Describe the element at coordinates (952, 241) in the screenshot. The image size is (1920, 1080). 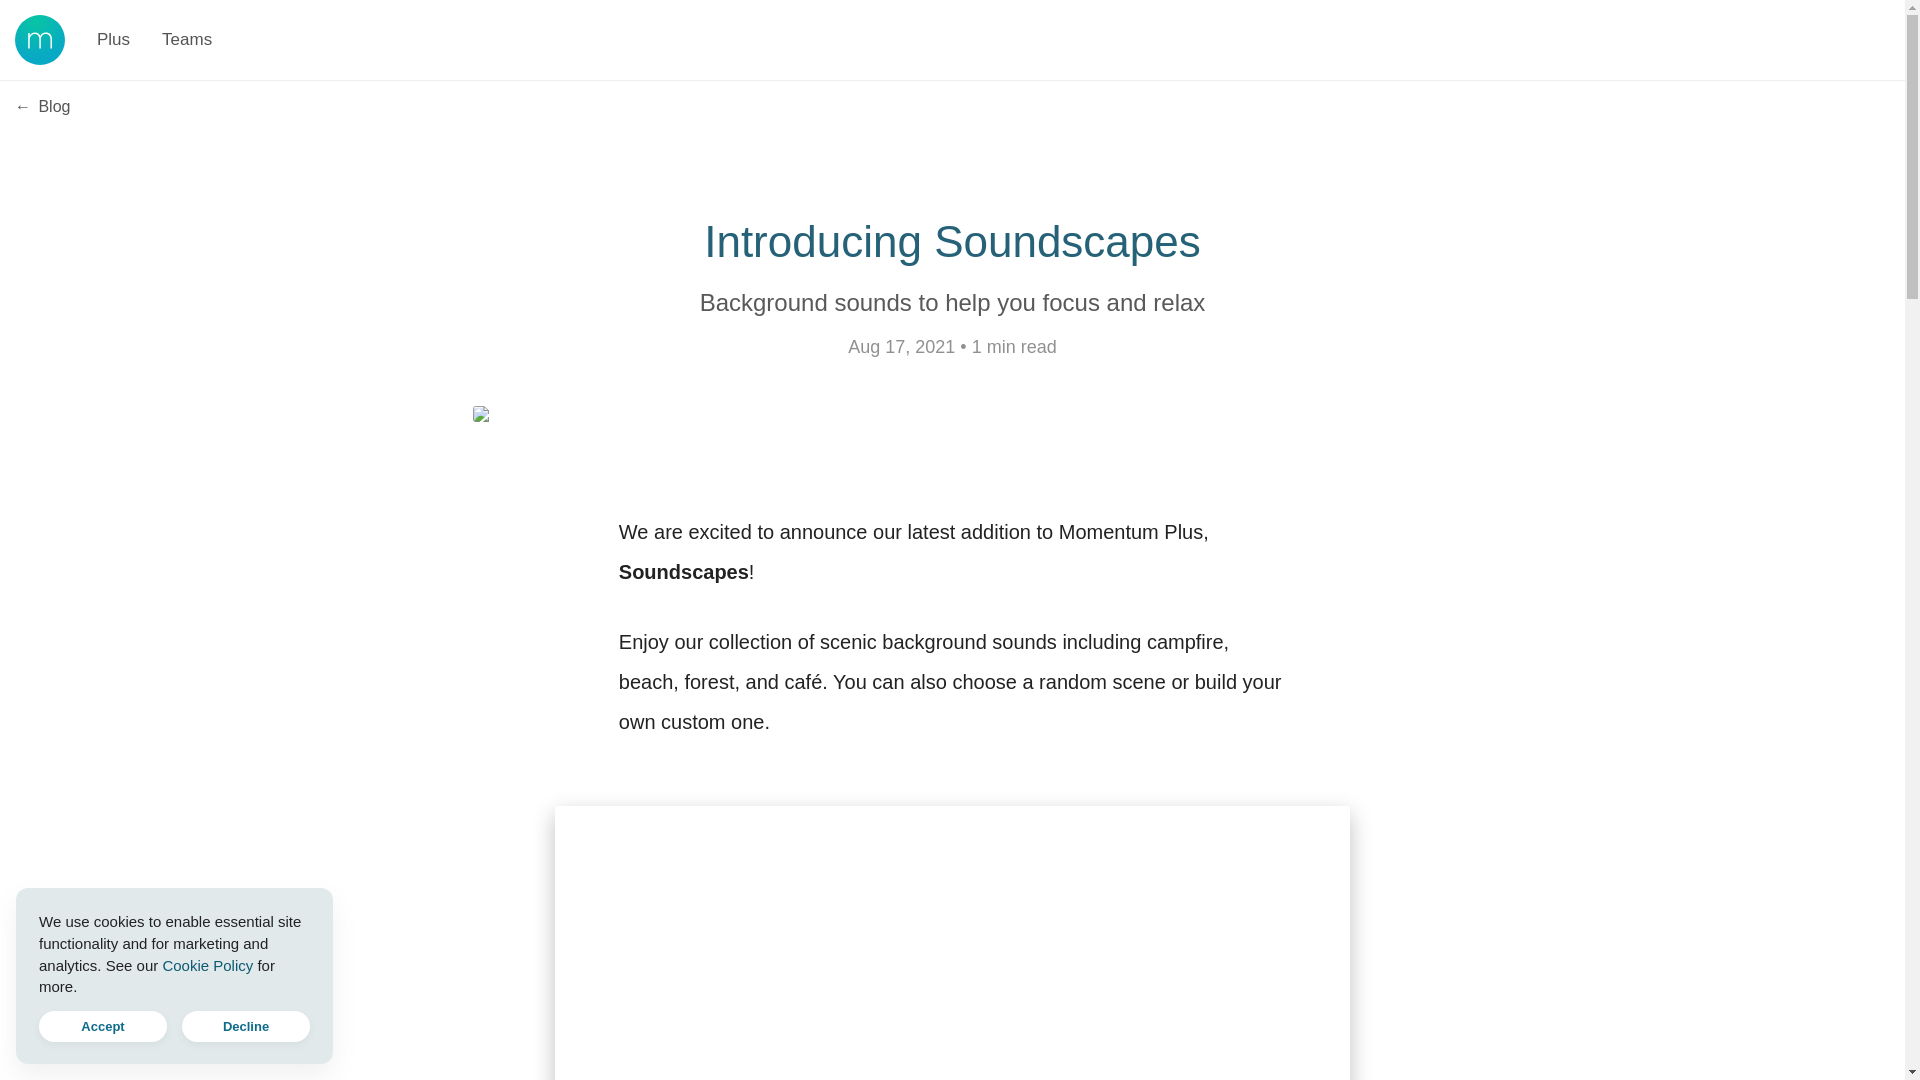
I see `Introducing Soundscapes` at that location.